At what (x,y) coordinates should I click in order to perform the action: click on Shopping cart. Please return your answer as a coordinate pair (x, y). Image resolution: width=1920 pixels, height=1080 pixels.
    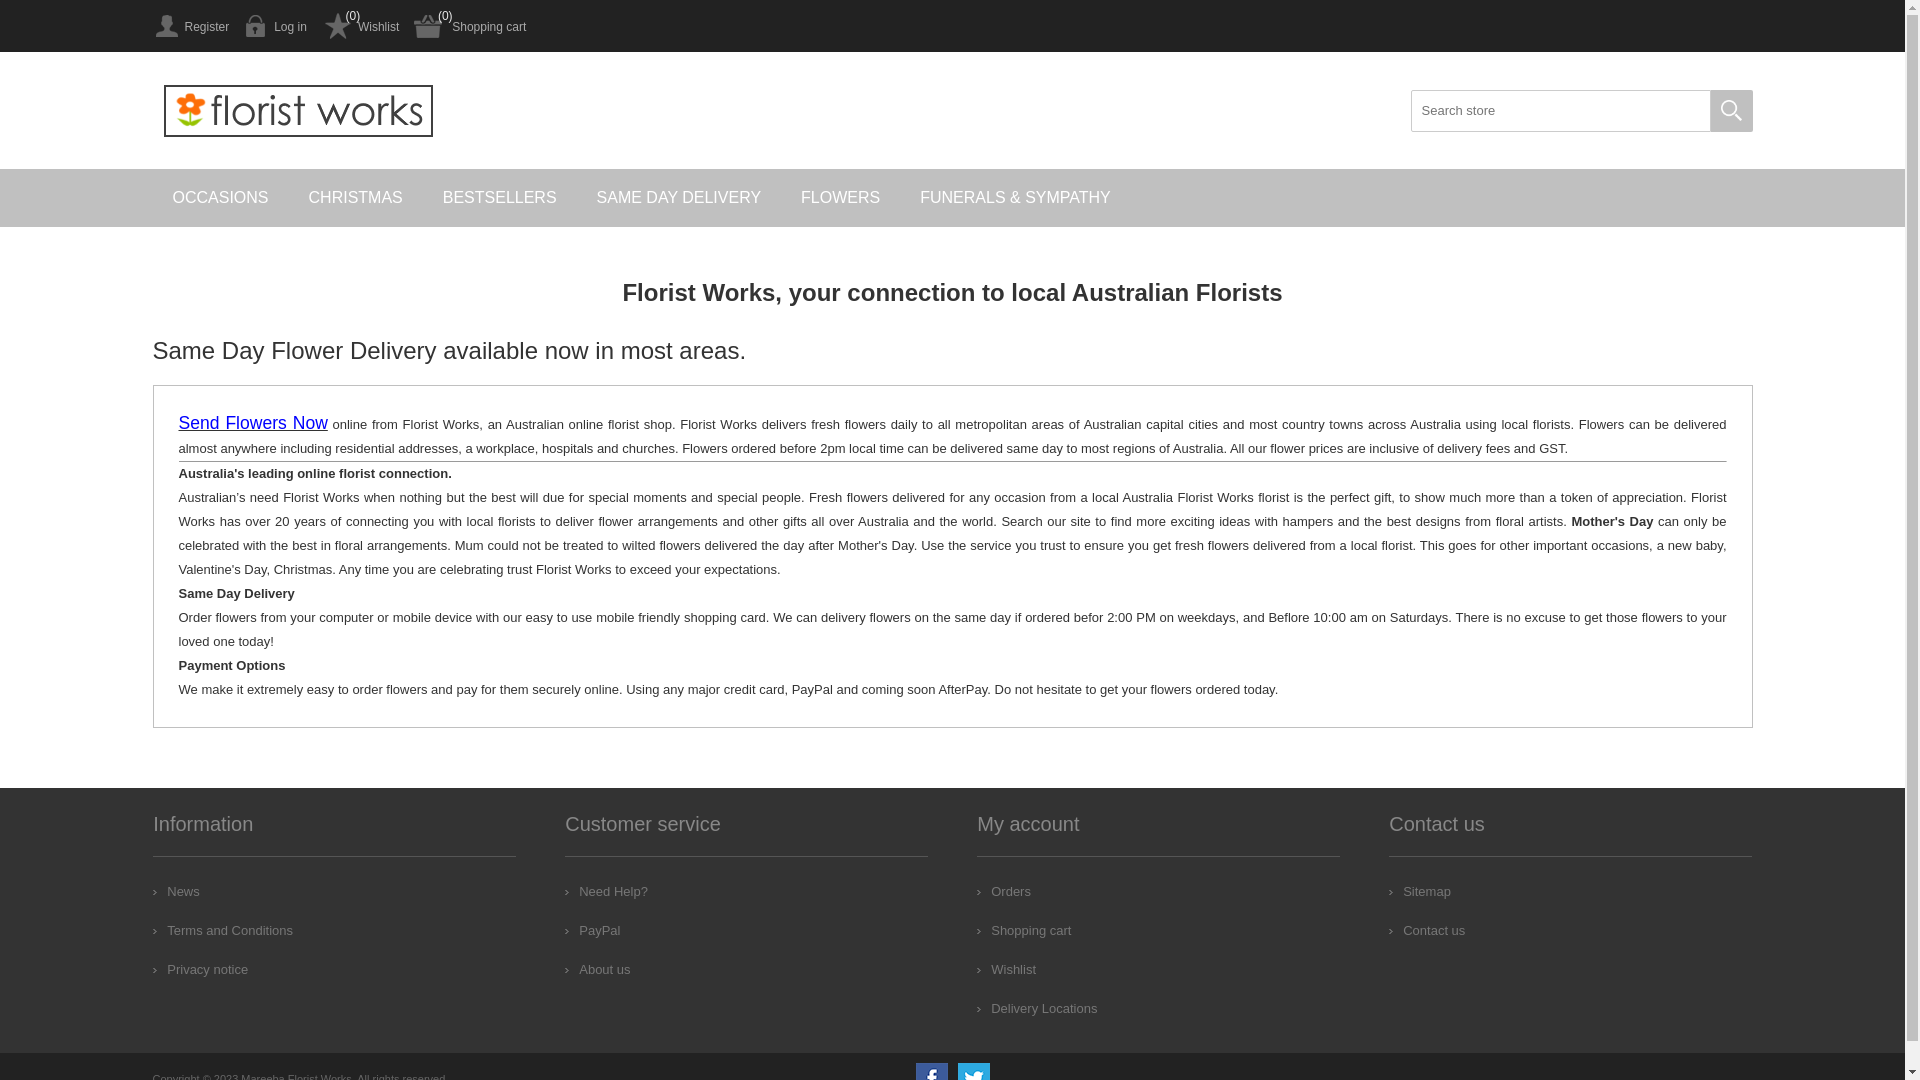
    Looking at the image, I should click on (470, 26).